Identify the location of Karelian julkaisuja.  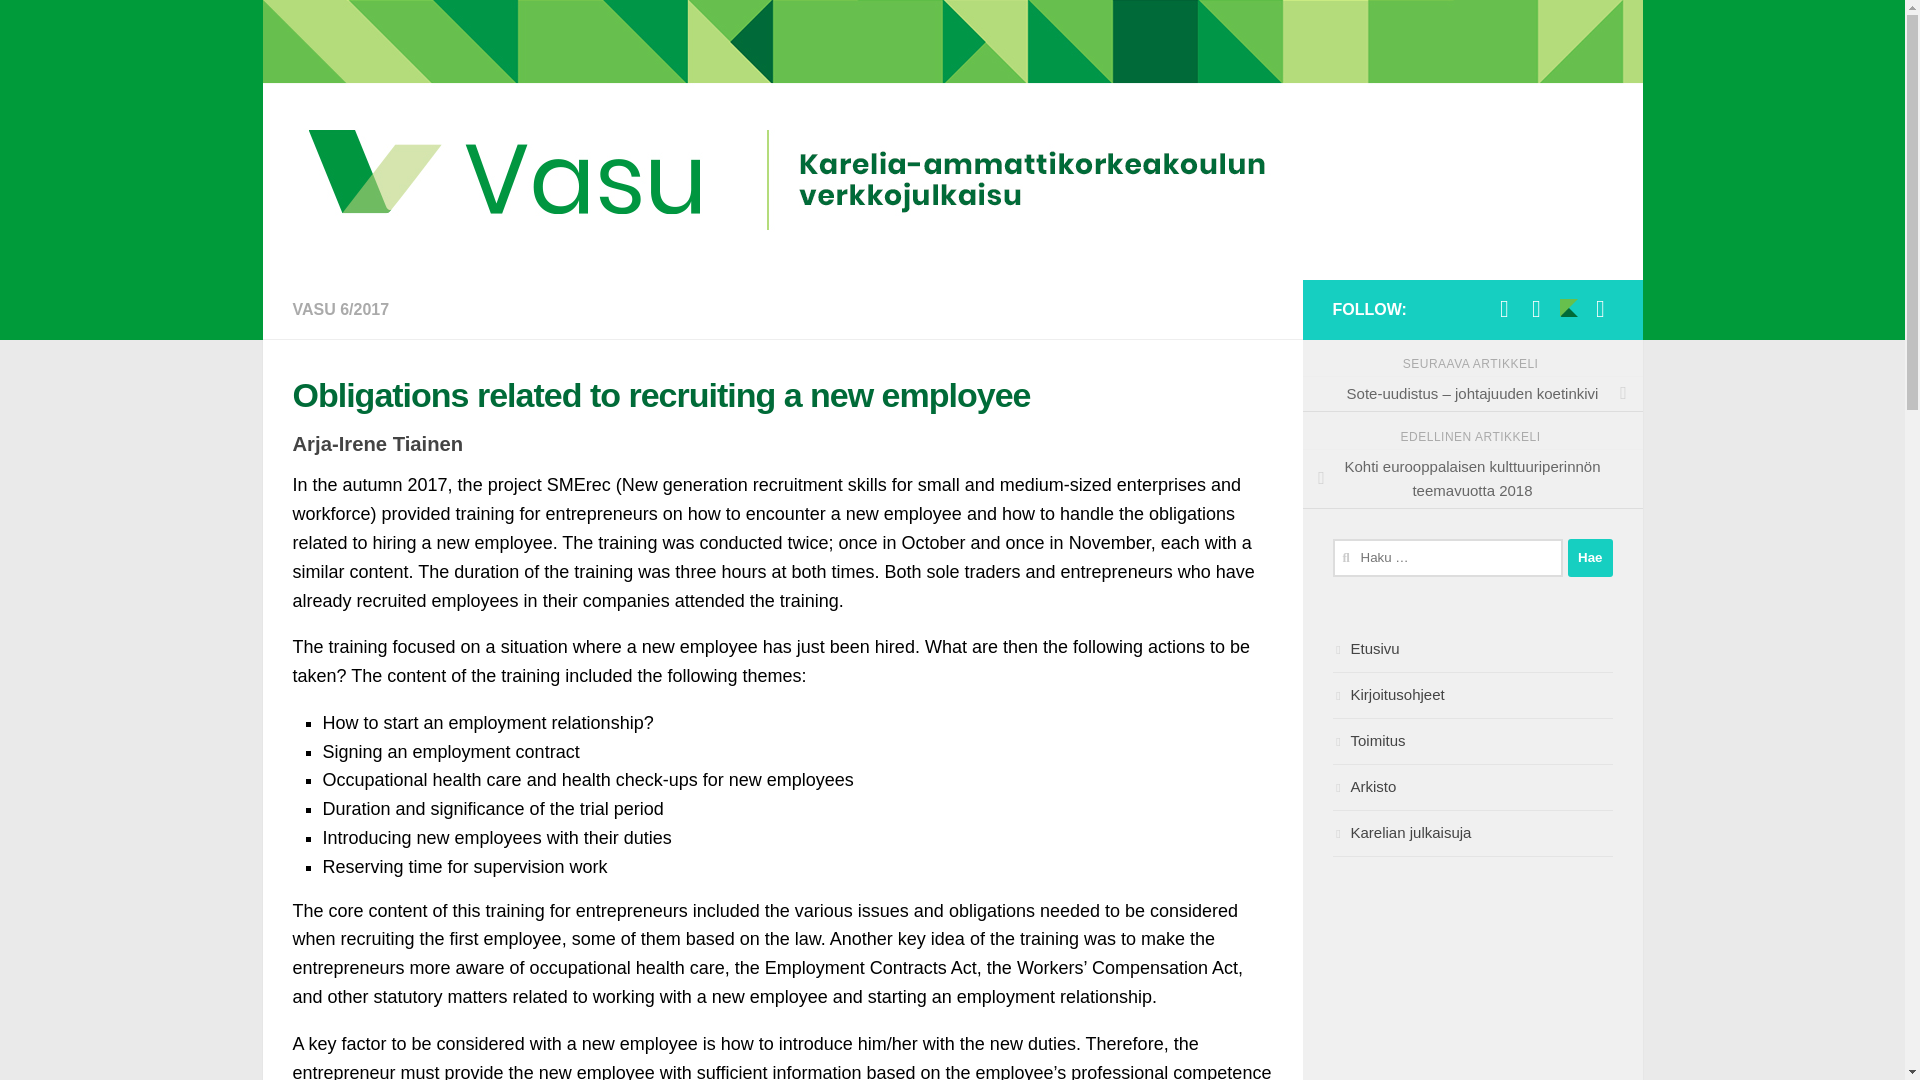
(1472, 834).